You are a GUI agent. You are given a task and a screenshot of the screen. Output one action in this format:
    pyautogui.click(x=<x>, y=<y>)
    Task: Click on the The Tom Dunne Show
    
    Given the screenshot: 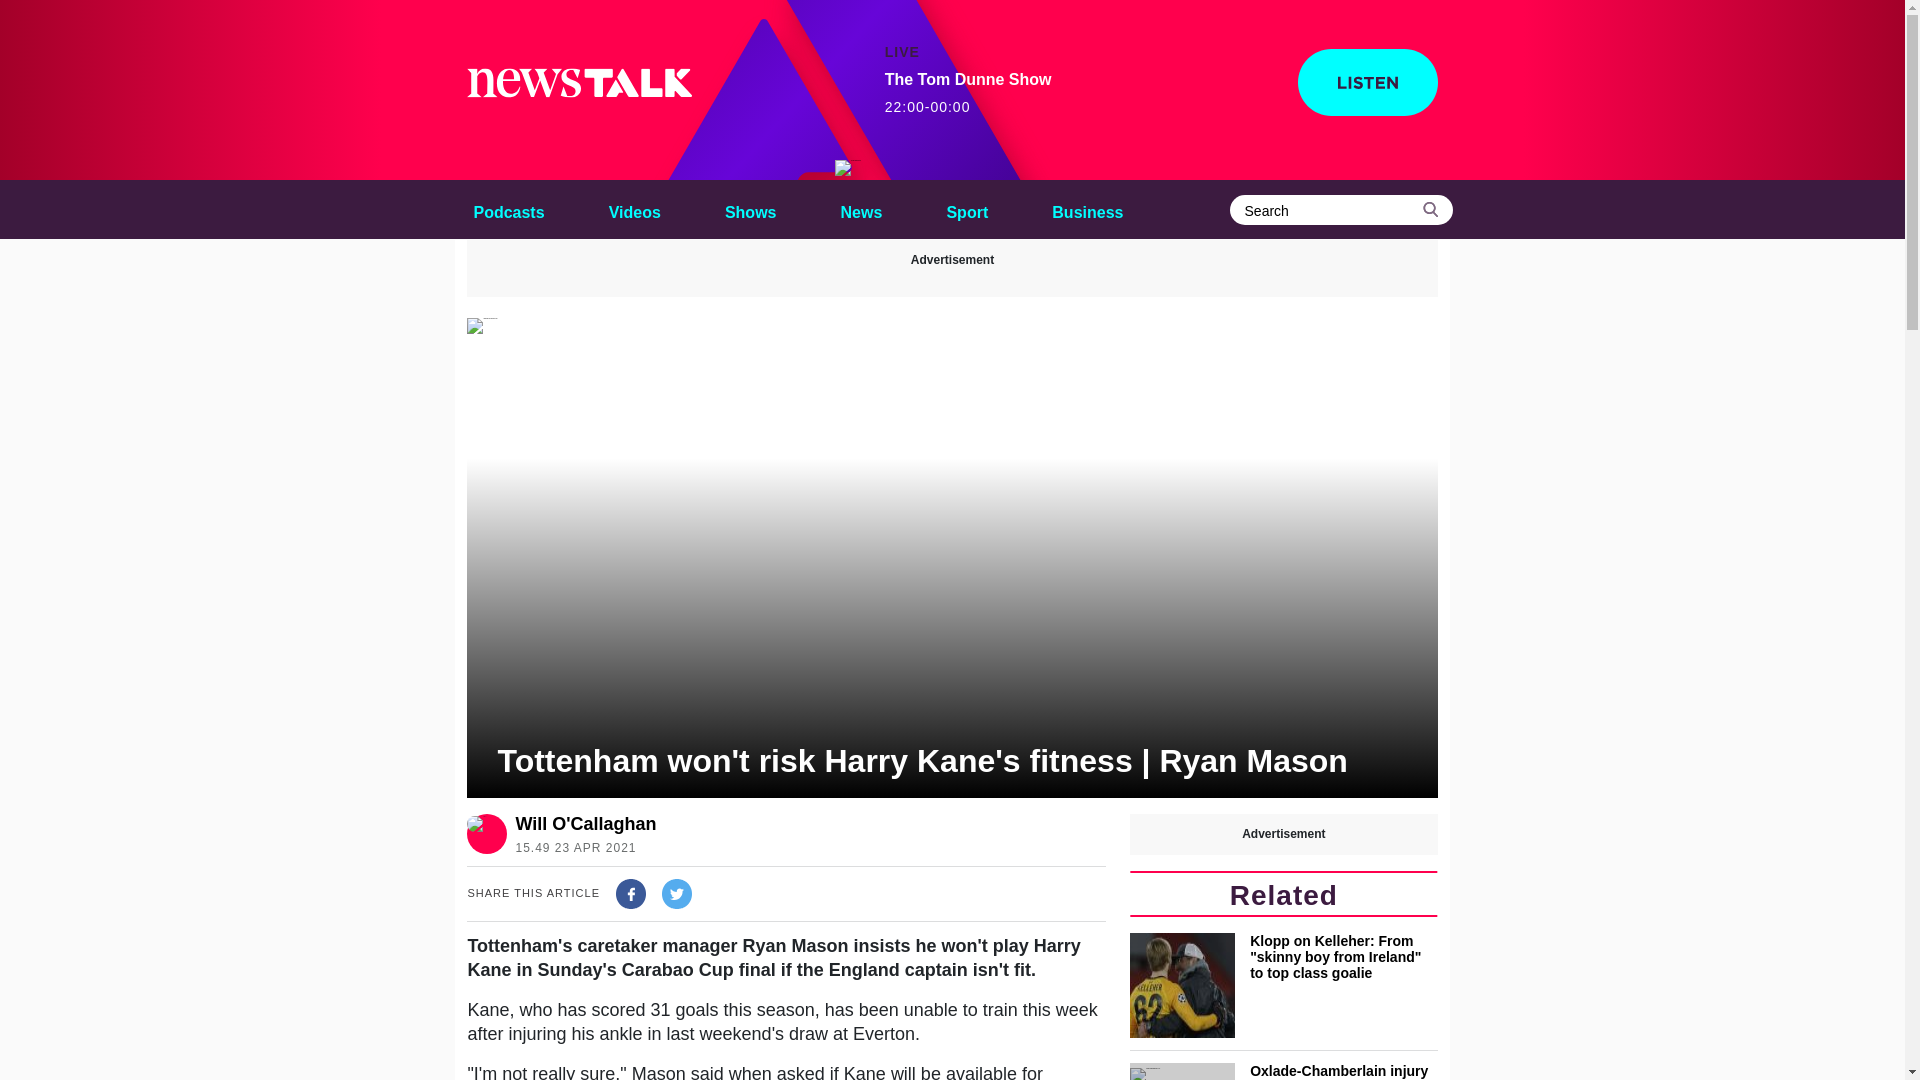 What is the action you would take?
    pyautogui.click(x=848, y=168)
    